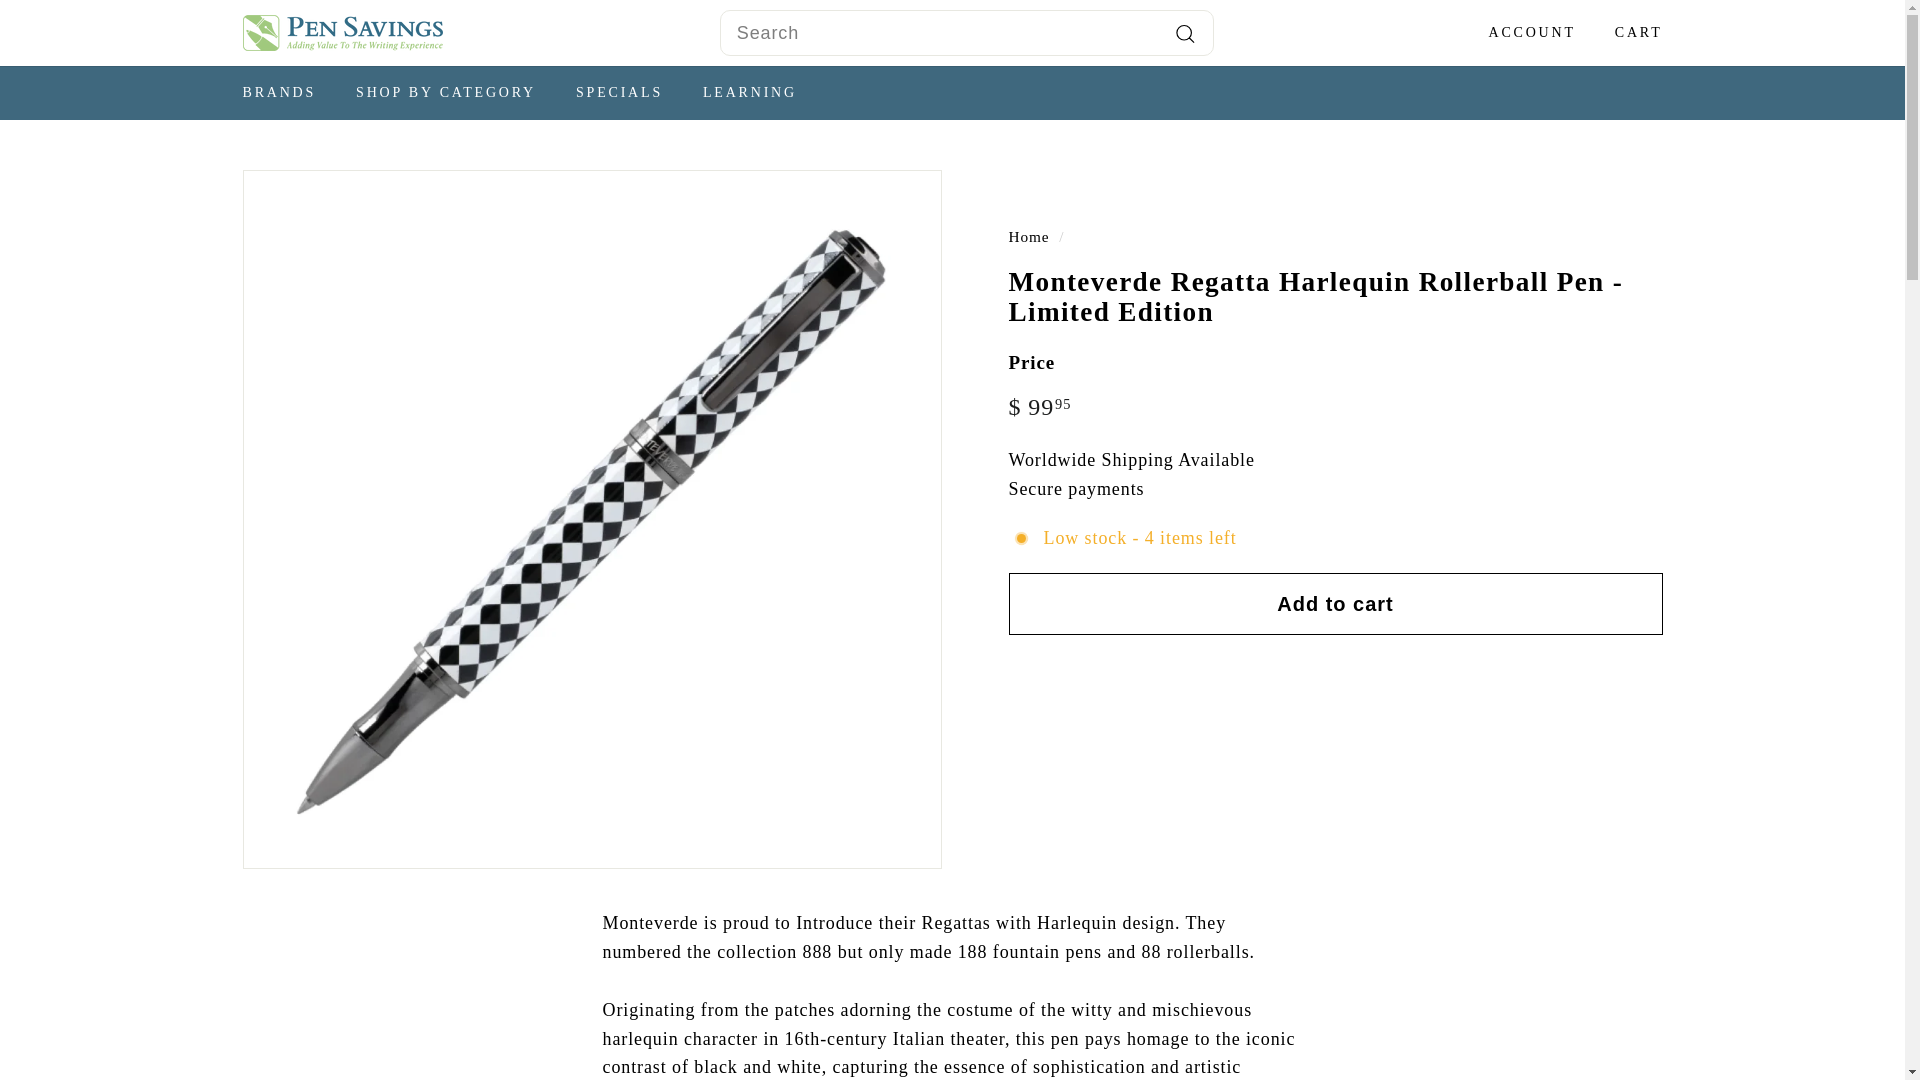 The height and width of the screenshot is (1080, 1920). Describe the element at coordinates (1524, 33) in the screenshot. I see `ACCOUNT` at that location.